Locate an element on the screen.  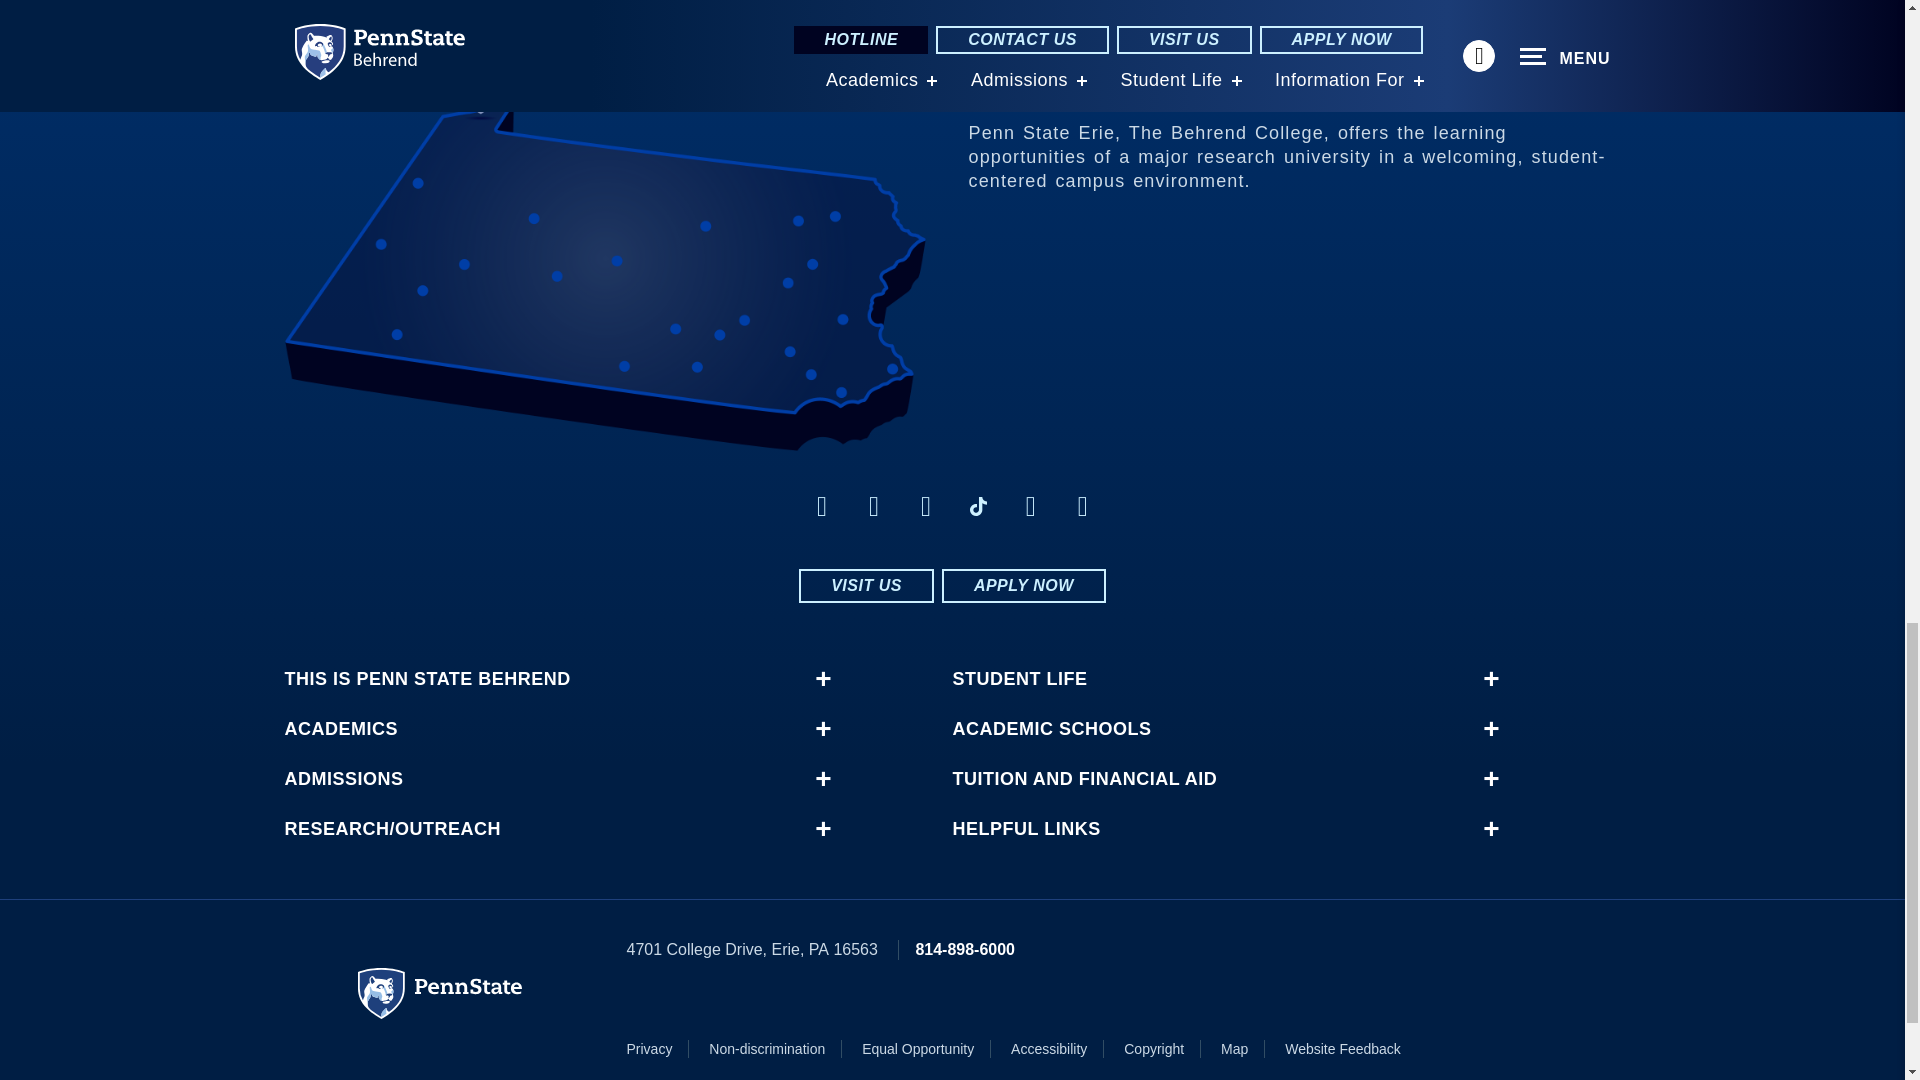
Facebook is located at coordinates (822, 506).